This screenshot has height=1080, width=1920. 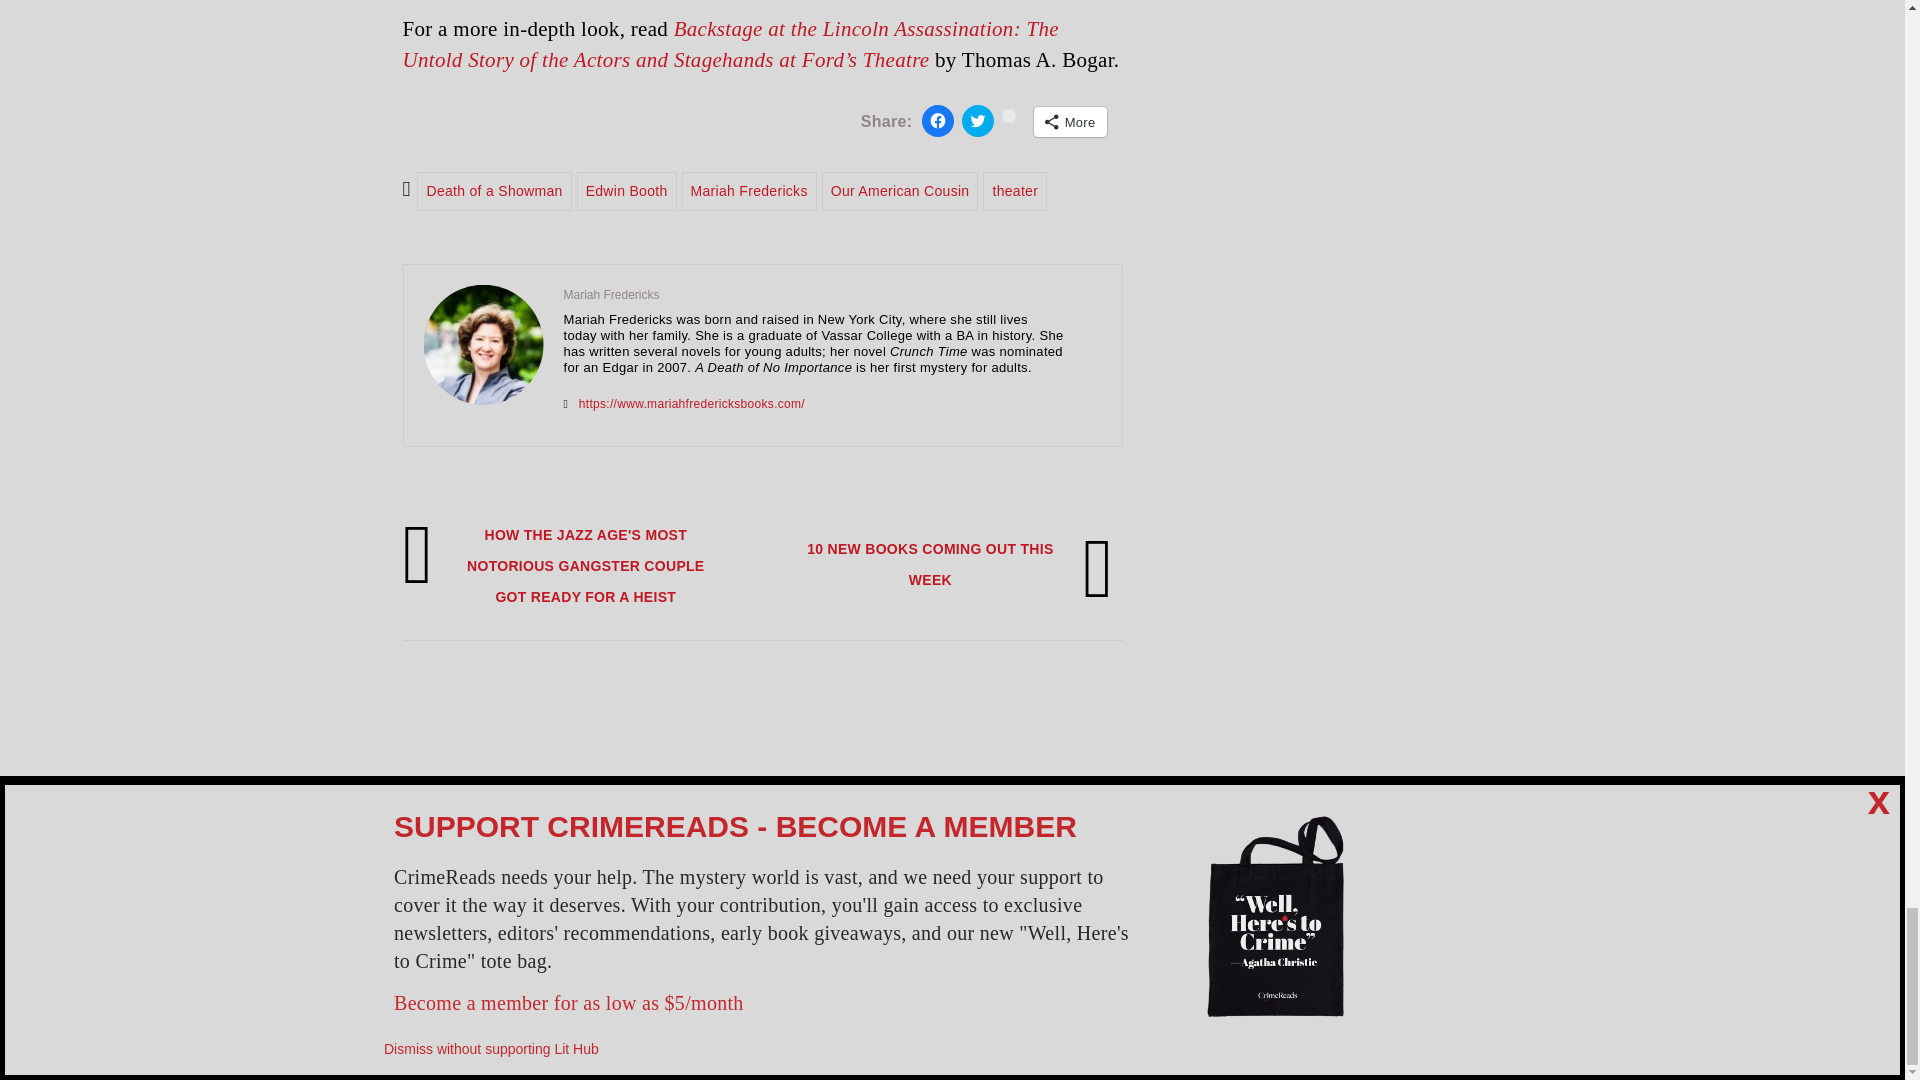 I want to click on Click to share on Twitter, so click(x=978, y=120).